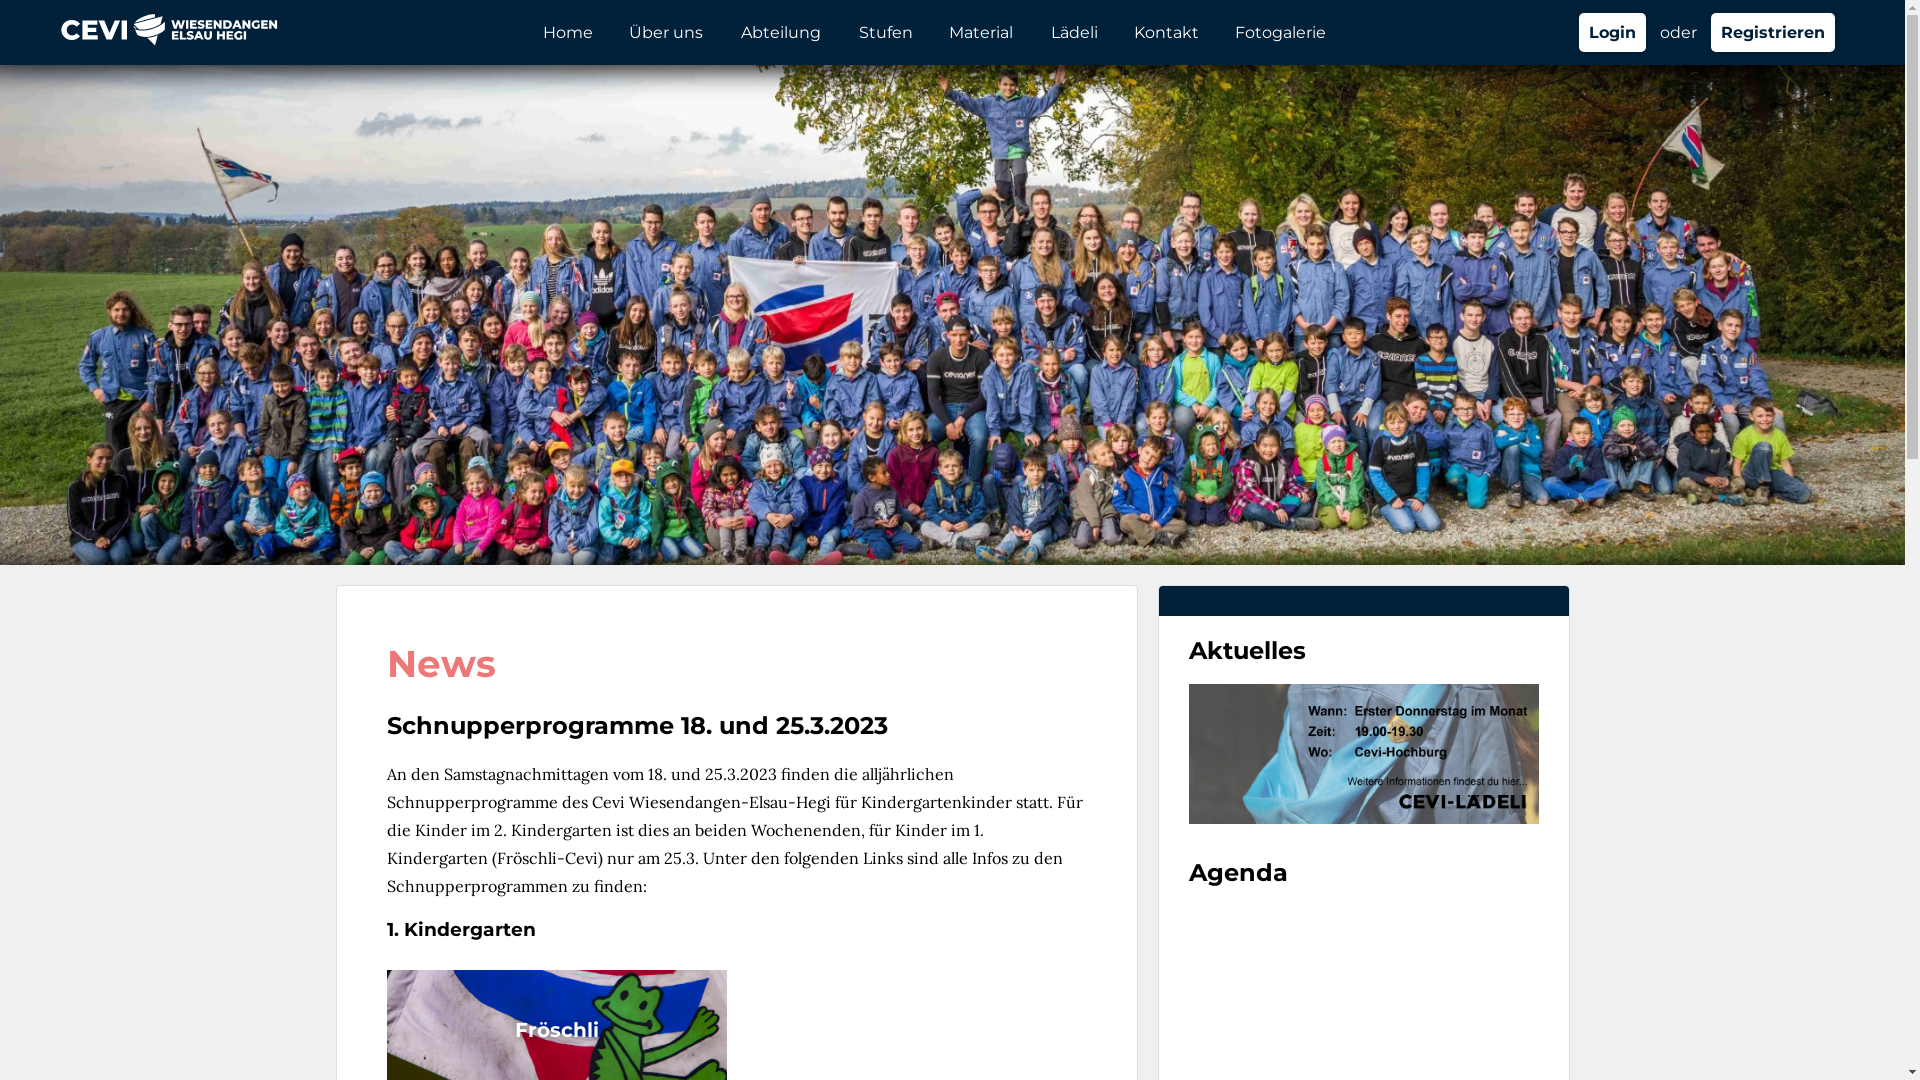 This screenshot has width=1920, height=1080. Describe the element at coordinates (568, 32) in the screenshot. I see `Home` at that location.